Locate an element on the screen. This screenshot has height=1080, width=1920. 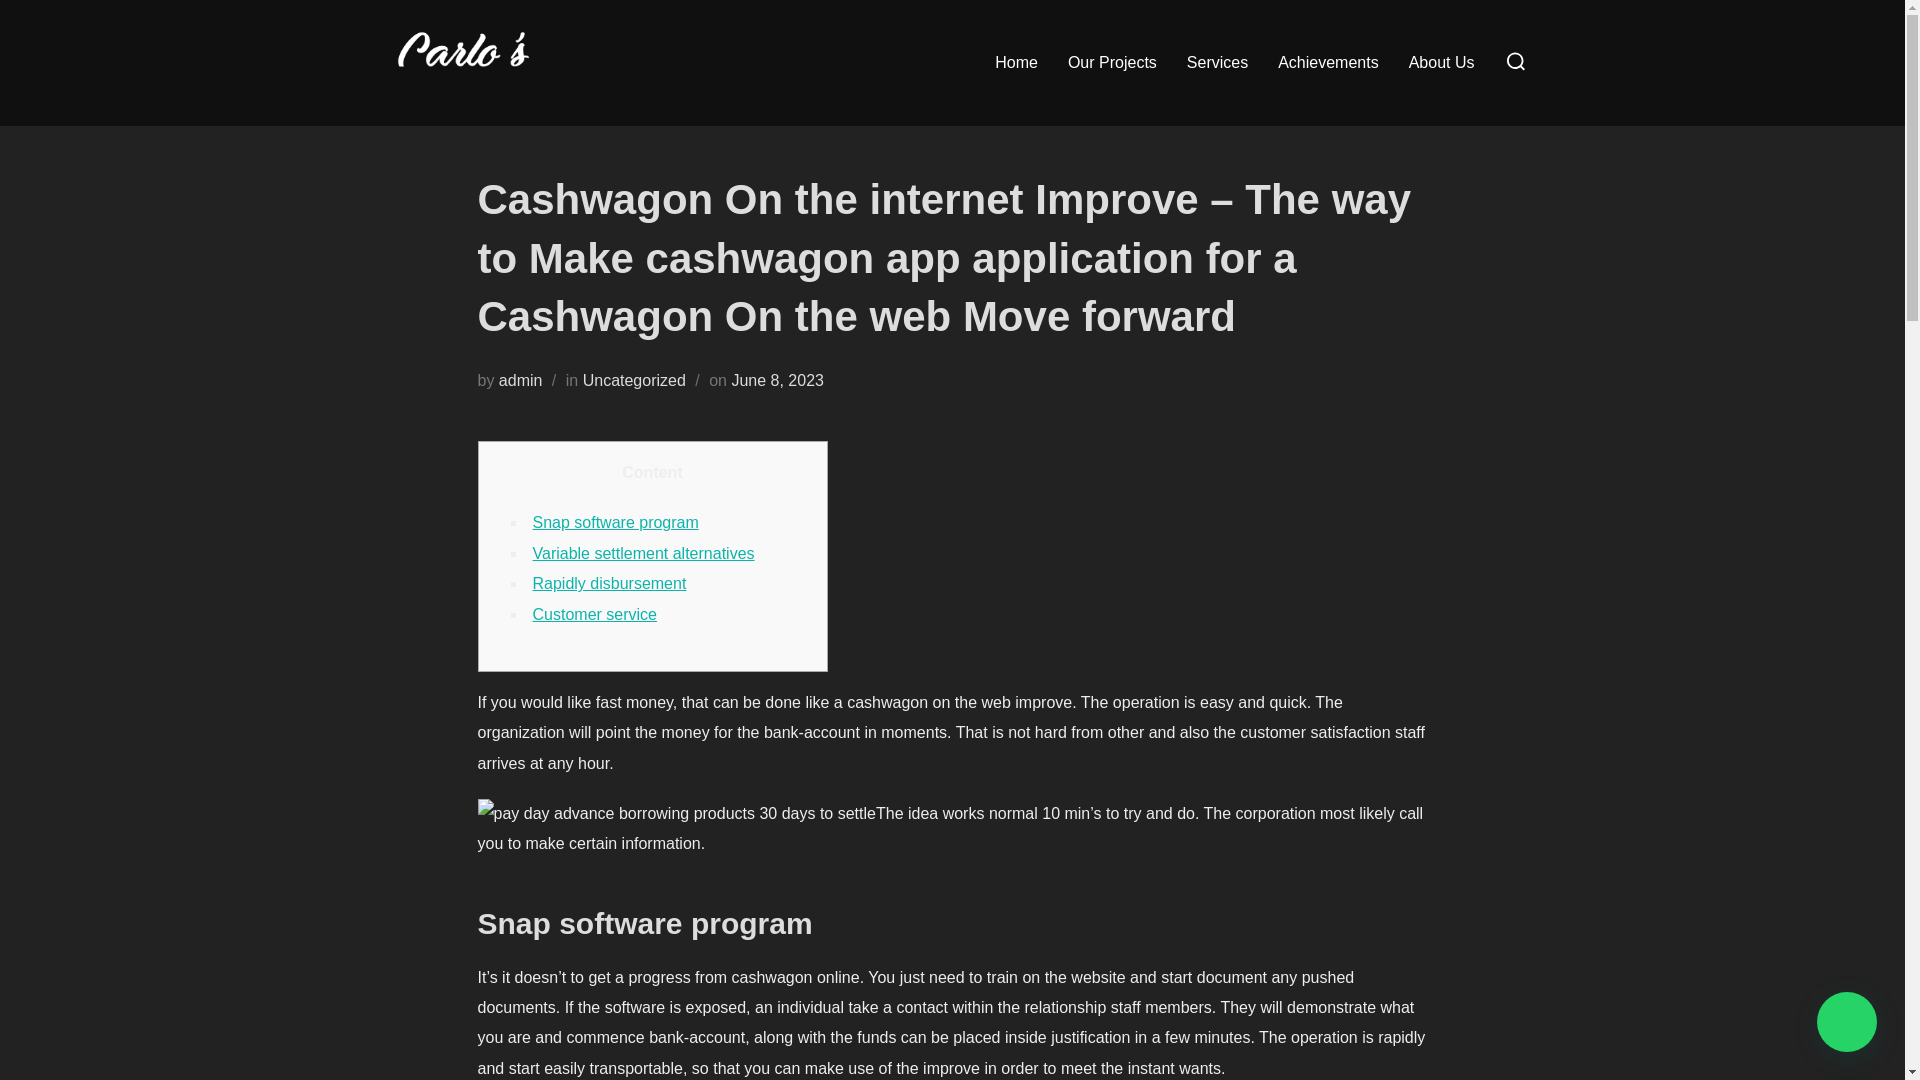
Services is located at coordinates (1217, 63).